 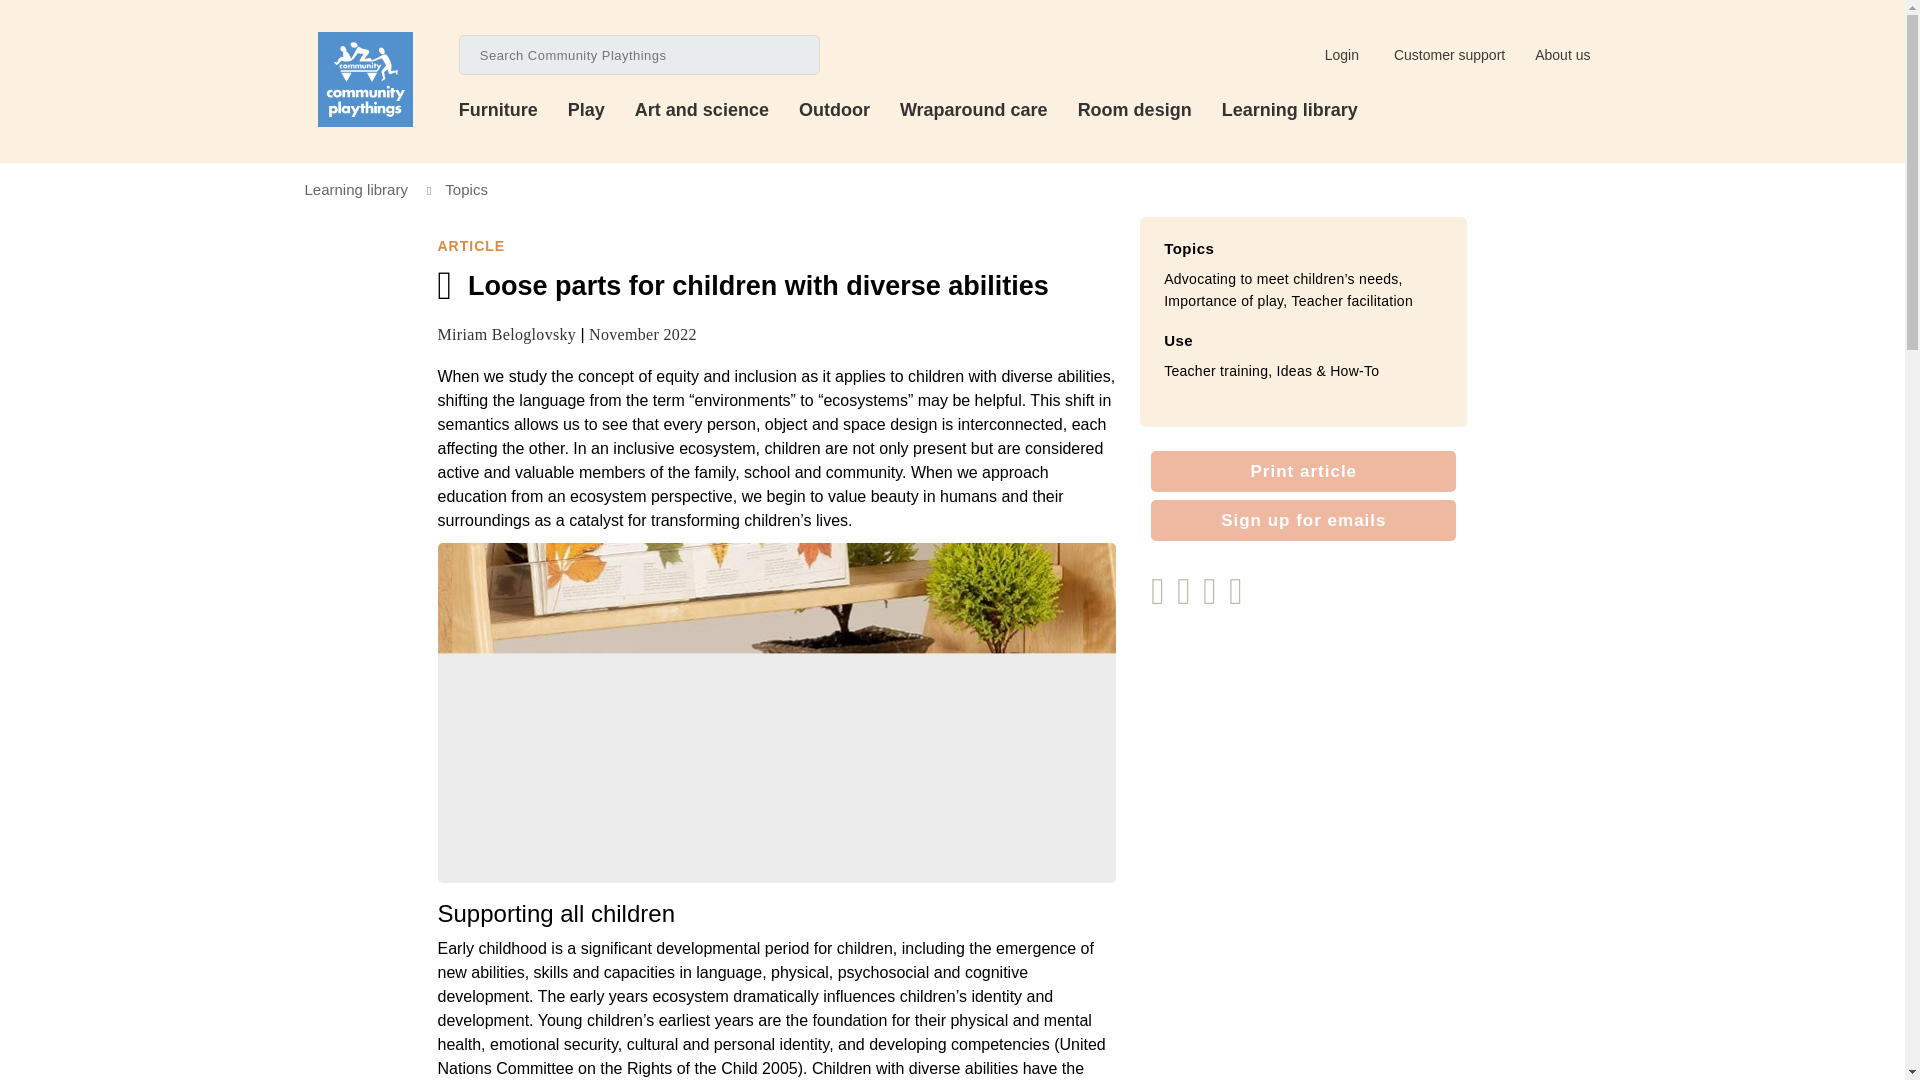 I want to click on Share by email, so click(x=1240, y=598).